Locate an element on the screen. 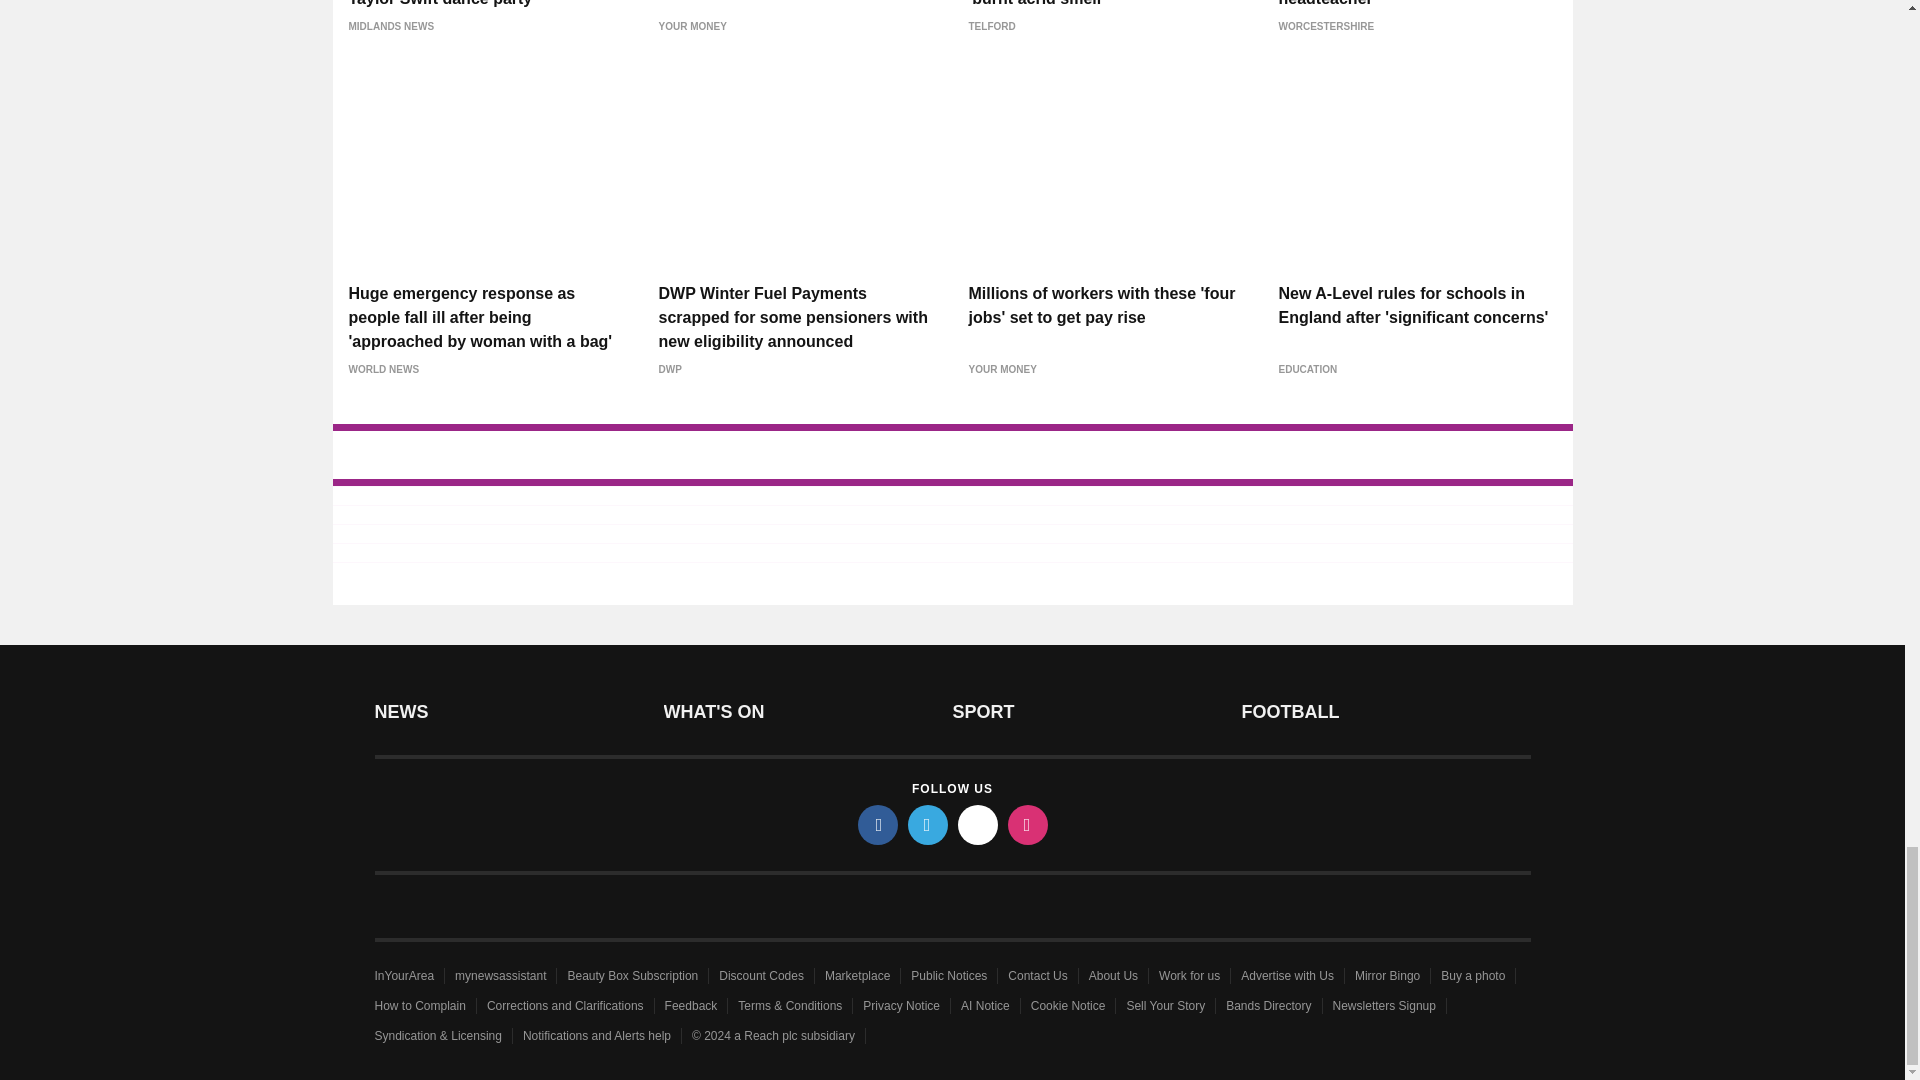 This screenshot has height=1080, width=1920. facebook is located at coordinates (878, 824).